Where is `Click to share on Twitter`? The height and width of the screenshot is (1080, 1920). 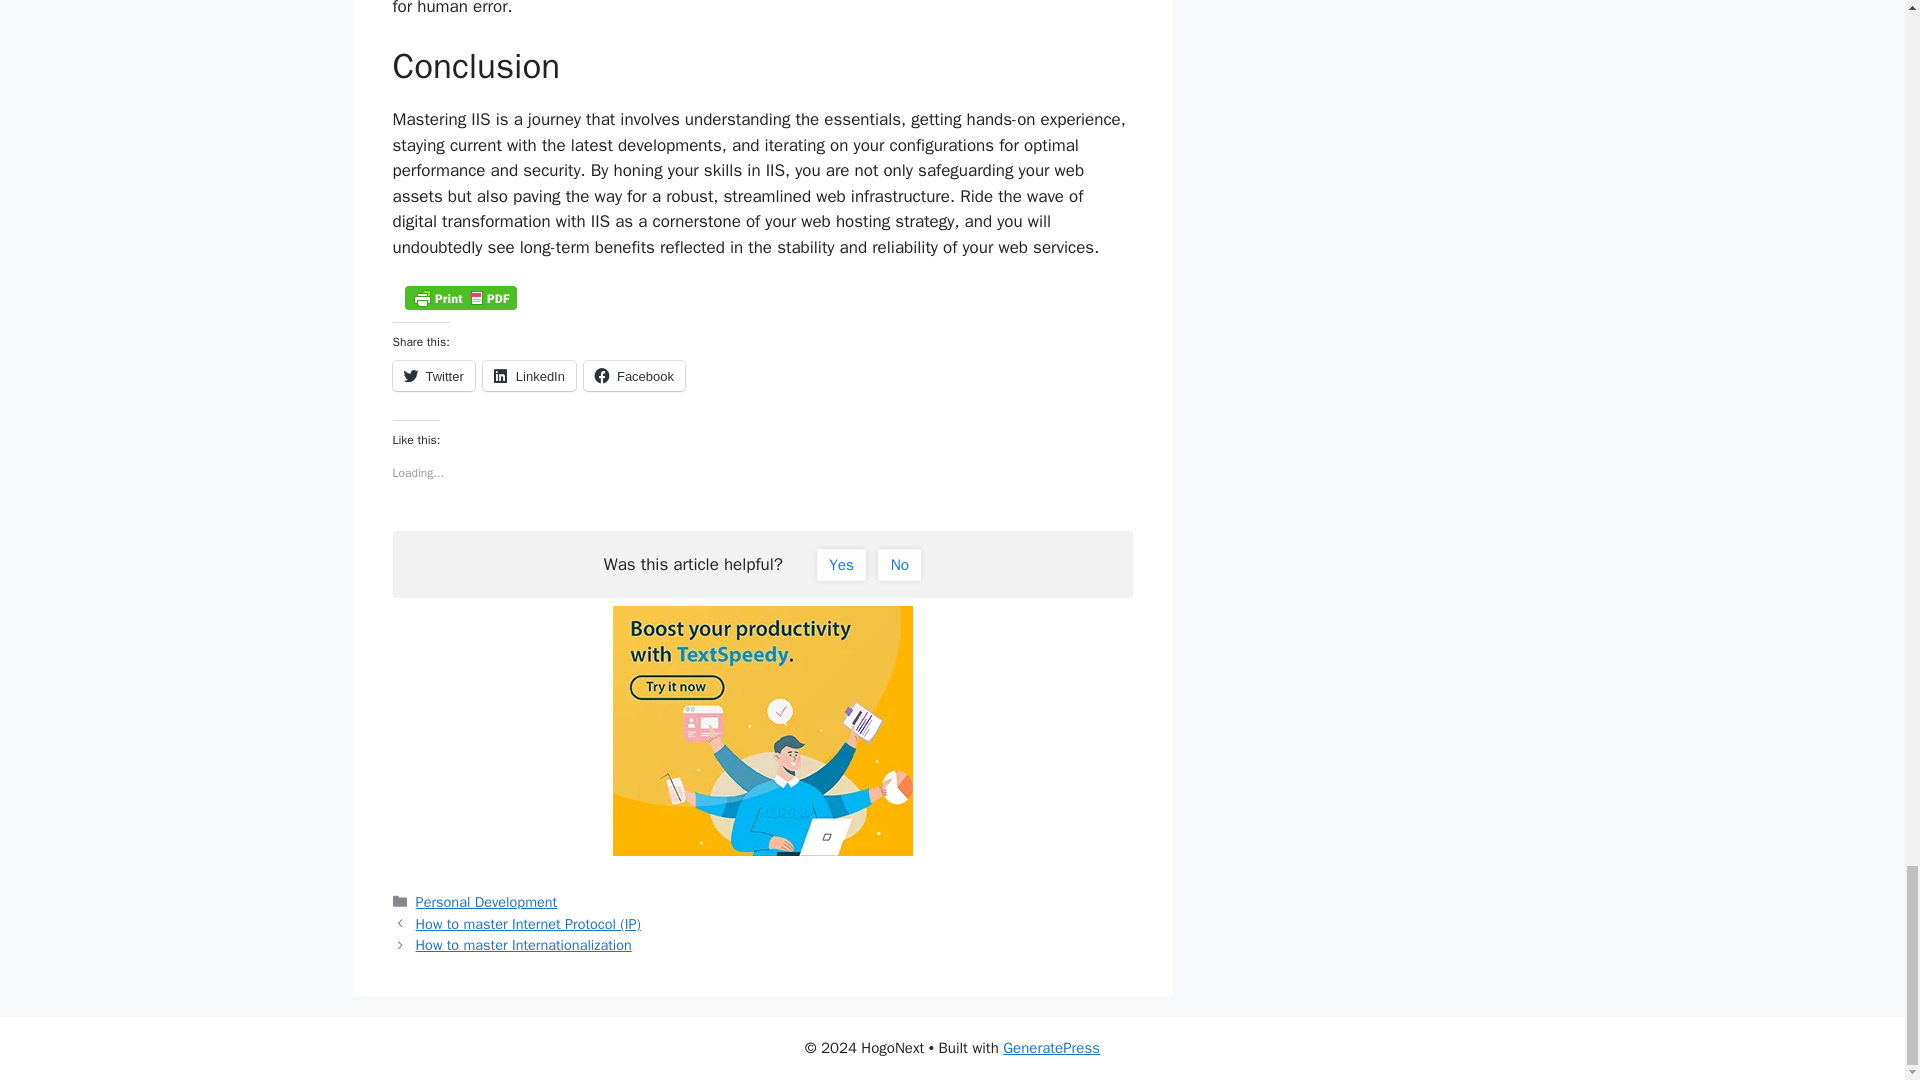
Click to share on Twitter is located at coordinates (432, 375).